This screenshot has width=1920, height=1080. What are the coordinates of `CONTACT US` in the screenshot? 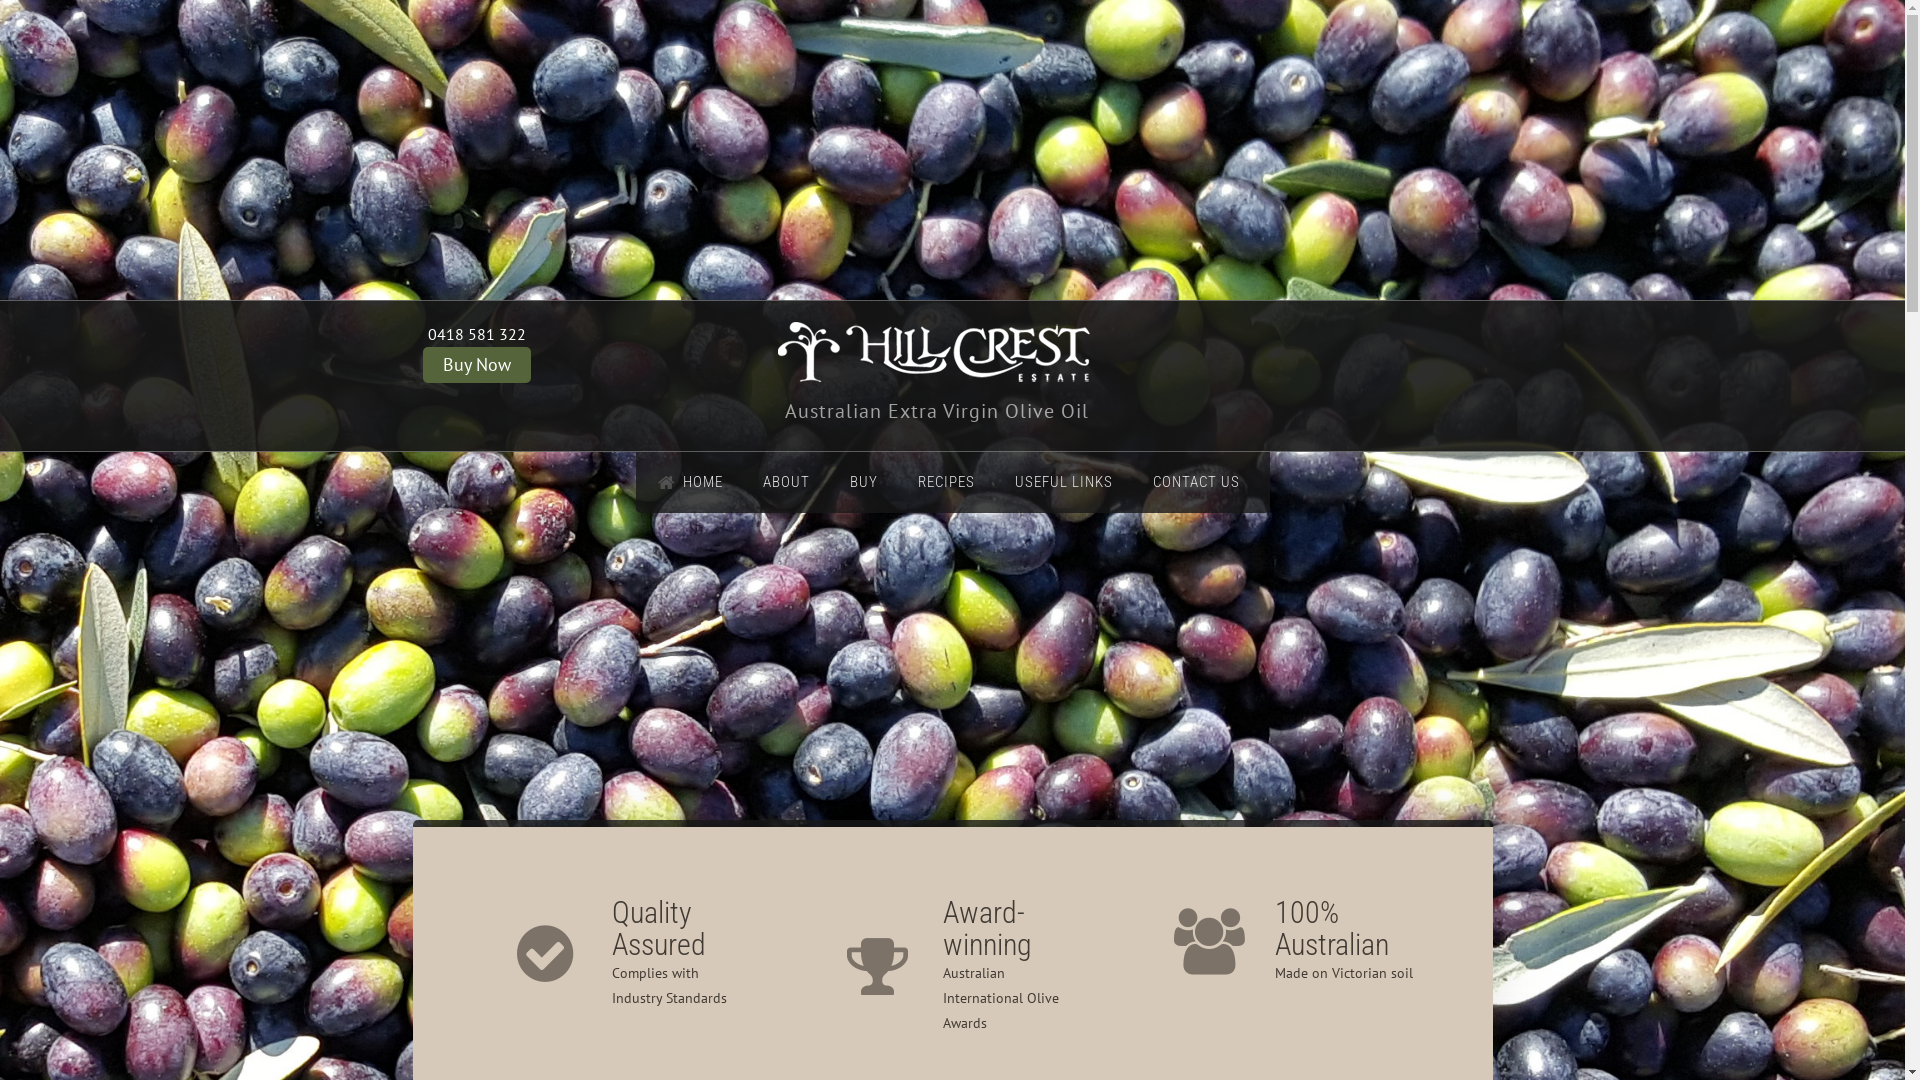 It's located at (1196, 482).